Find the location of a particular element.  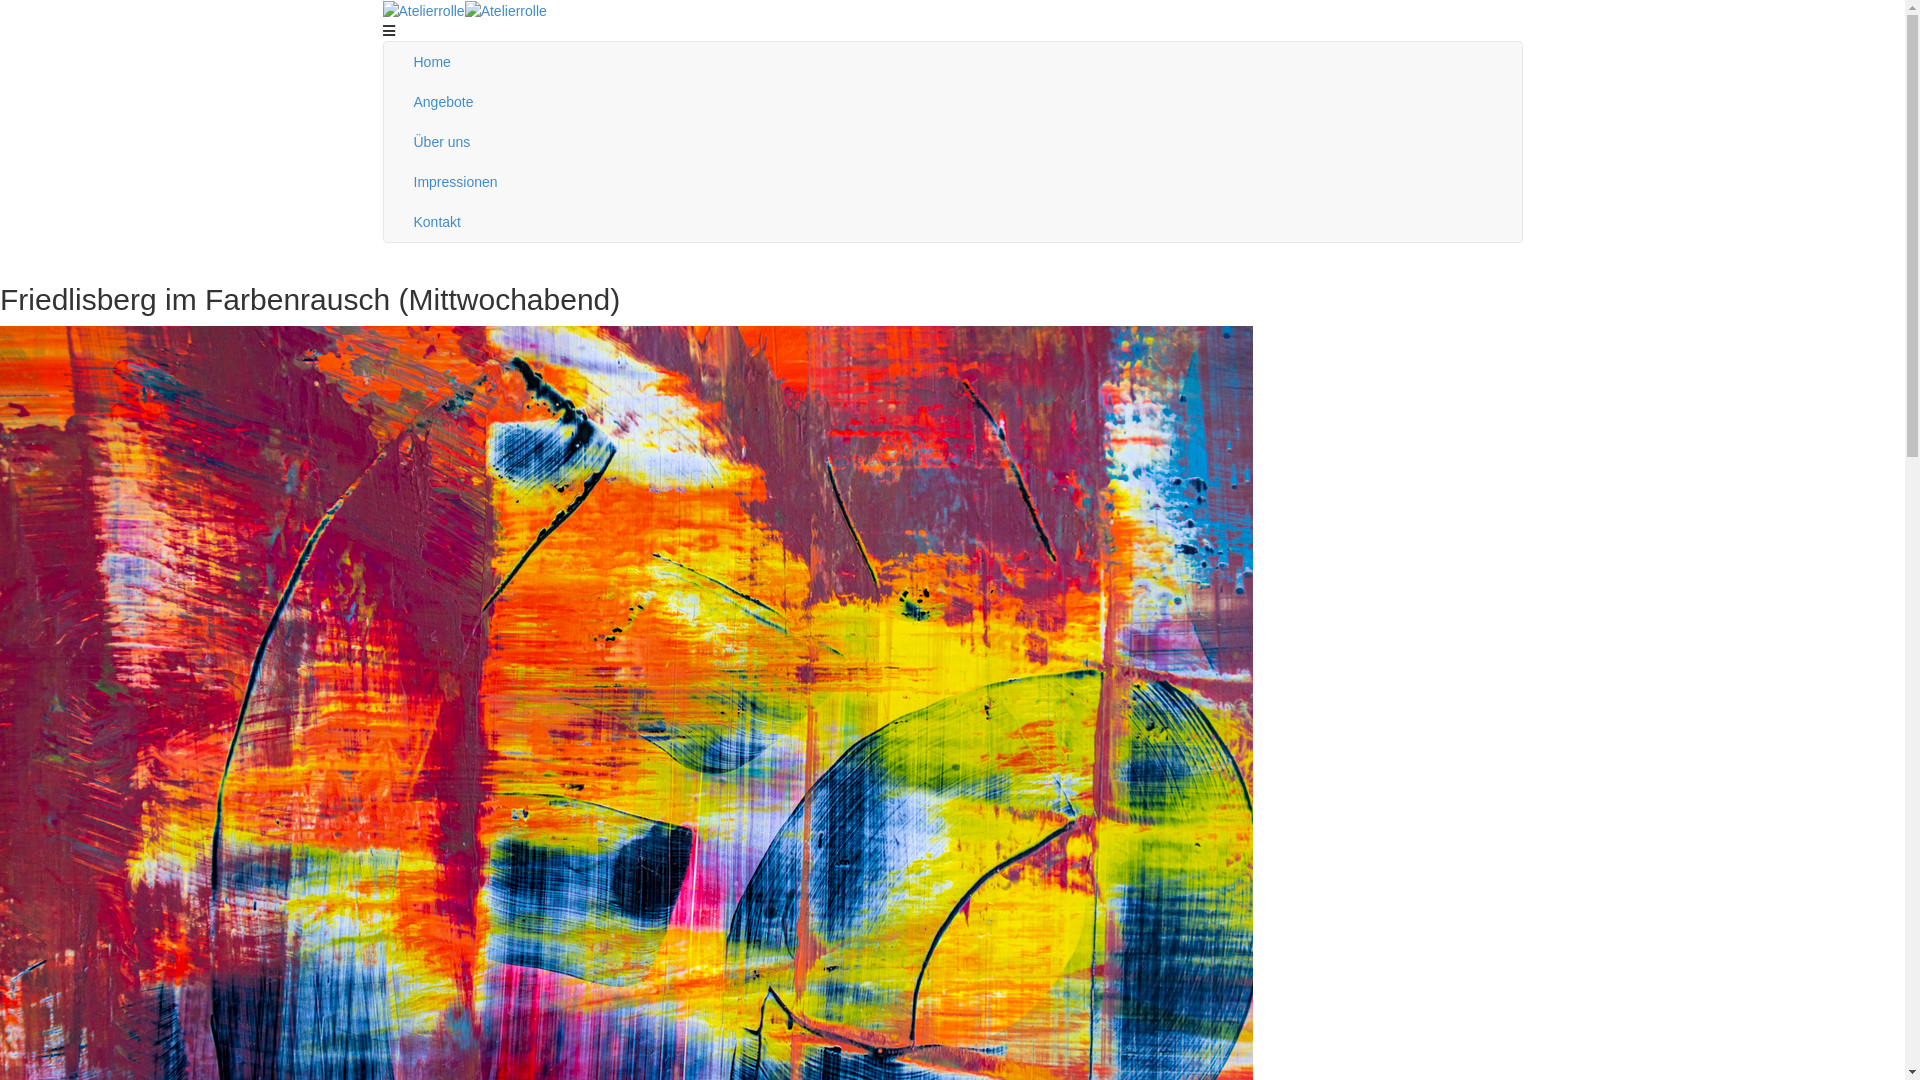

Angebote is located at coordinates (952, 102).